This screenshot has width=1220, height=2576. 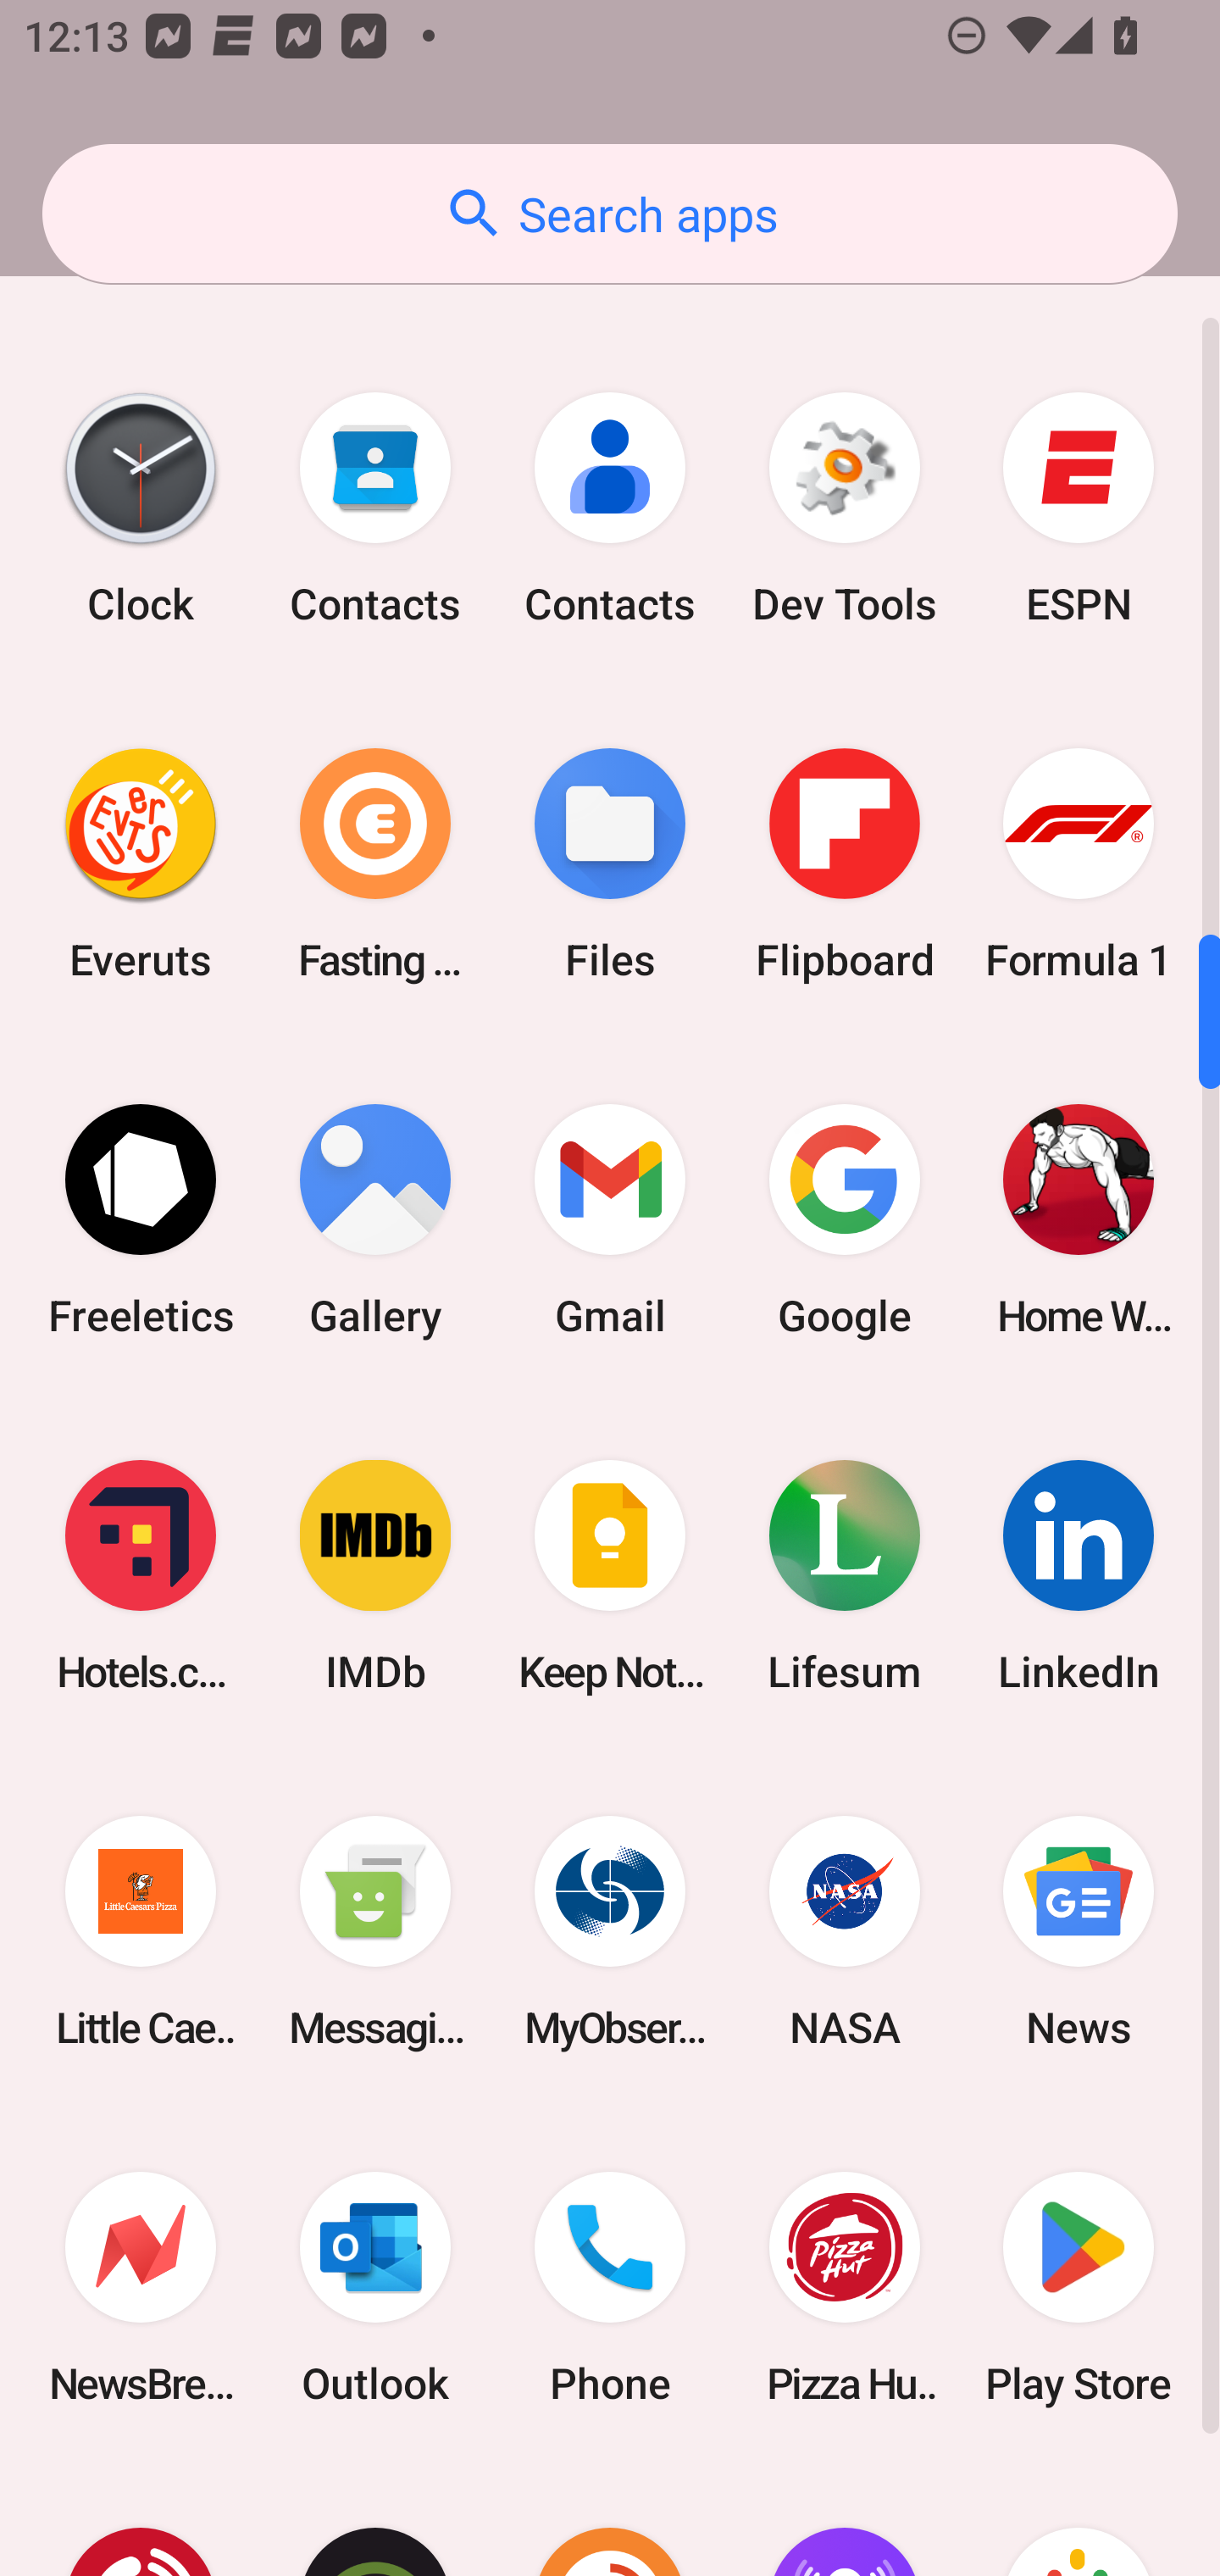 What do you see at coordinates (1079, 1932) in the screenshot?
I see `News` at bounding box center [1079, 1932].